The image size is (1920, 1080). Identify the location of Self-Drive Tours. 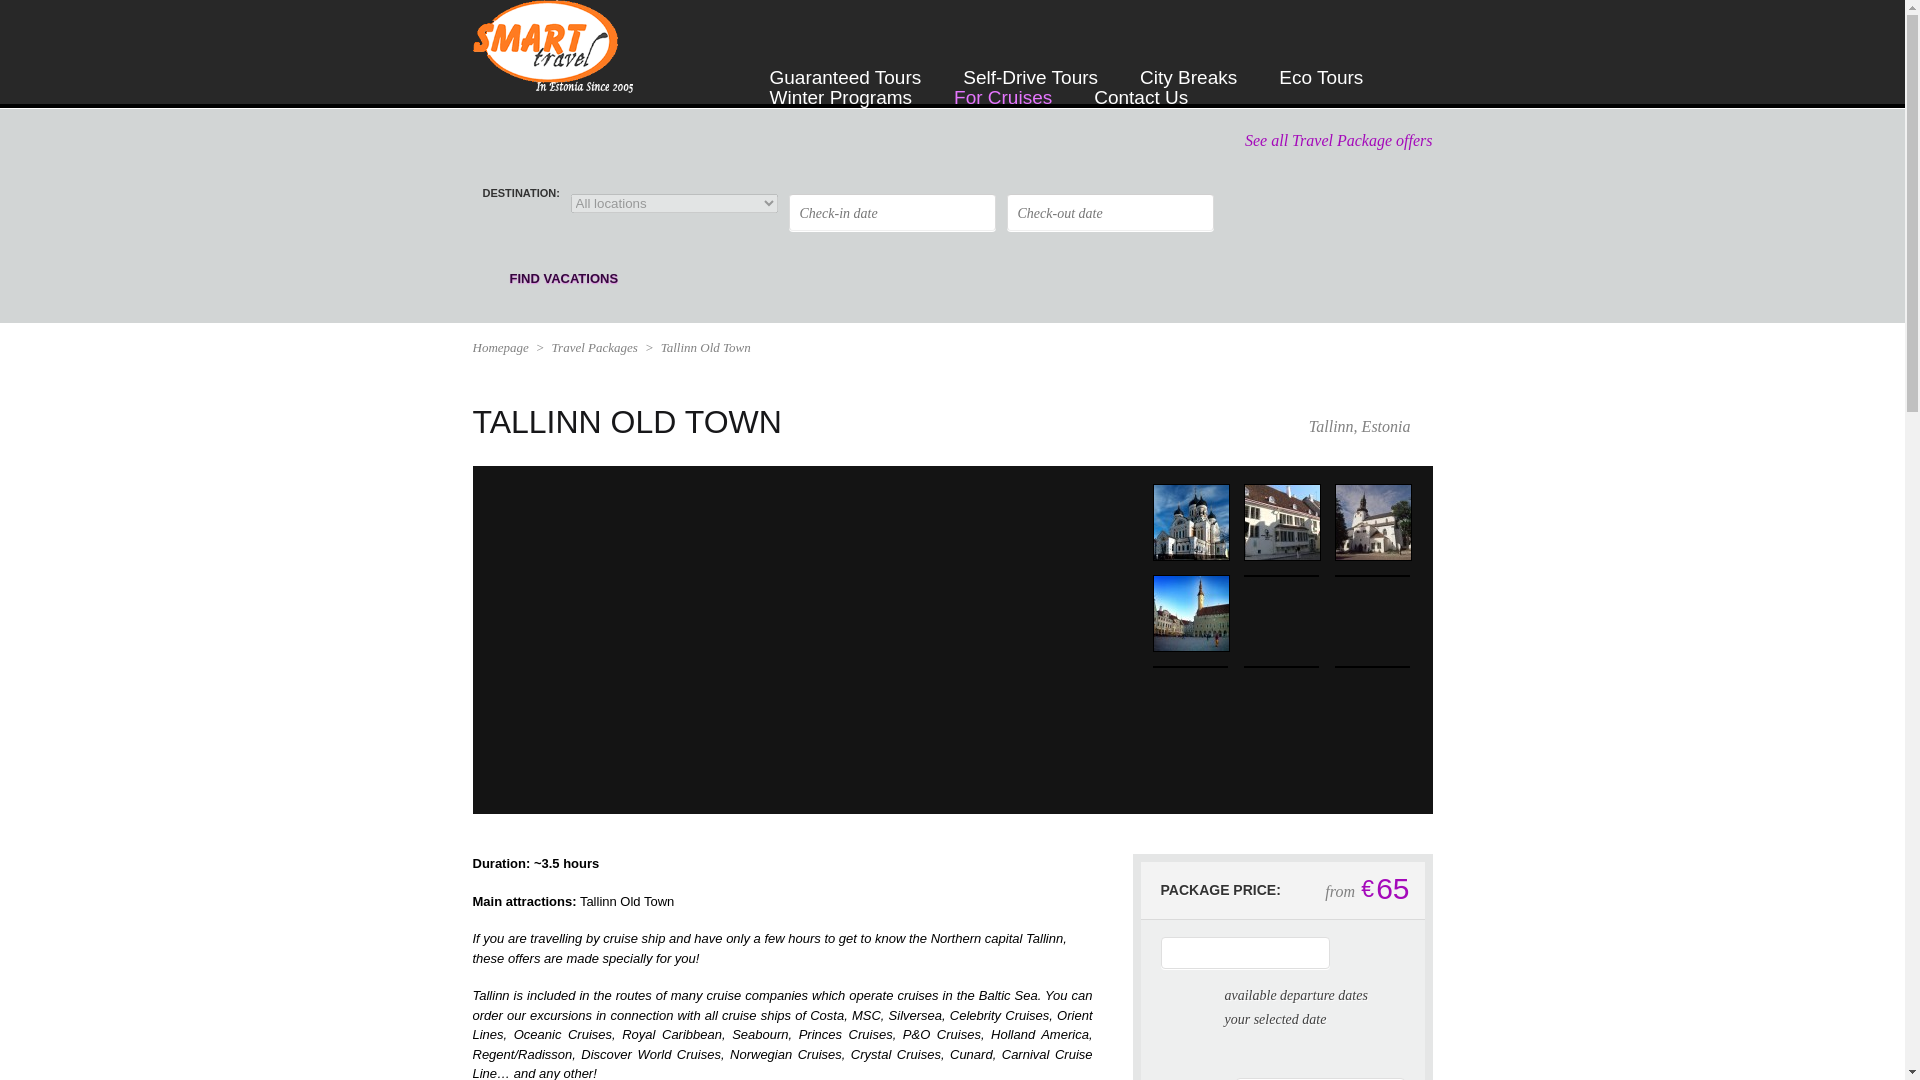
(1030, 62).